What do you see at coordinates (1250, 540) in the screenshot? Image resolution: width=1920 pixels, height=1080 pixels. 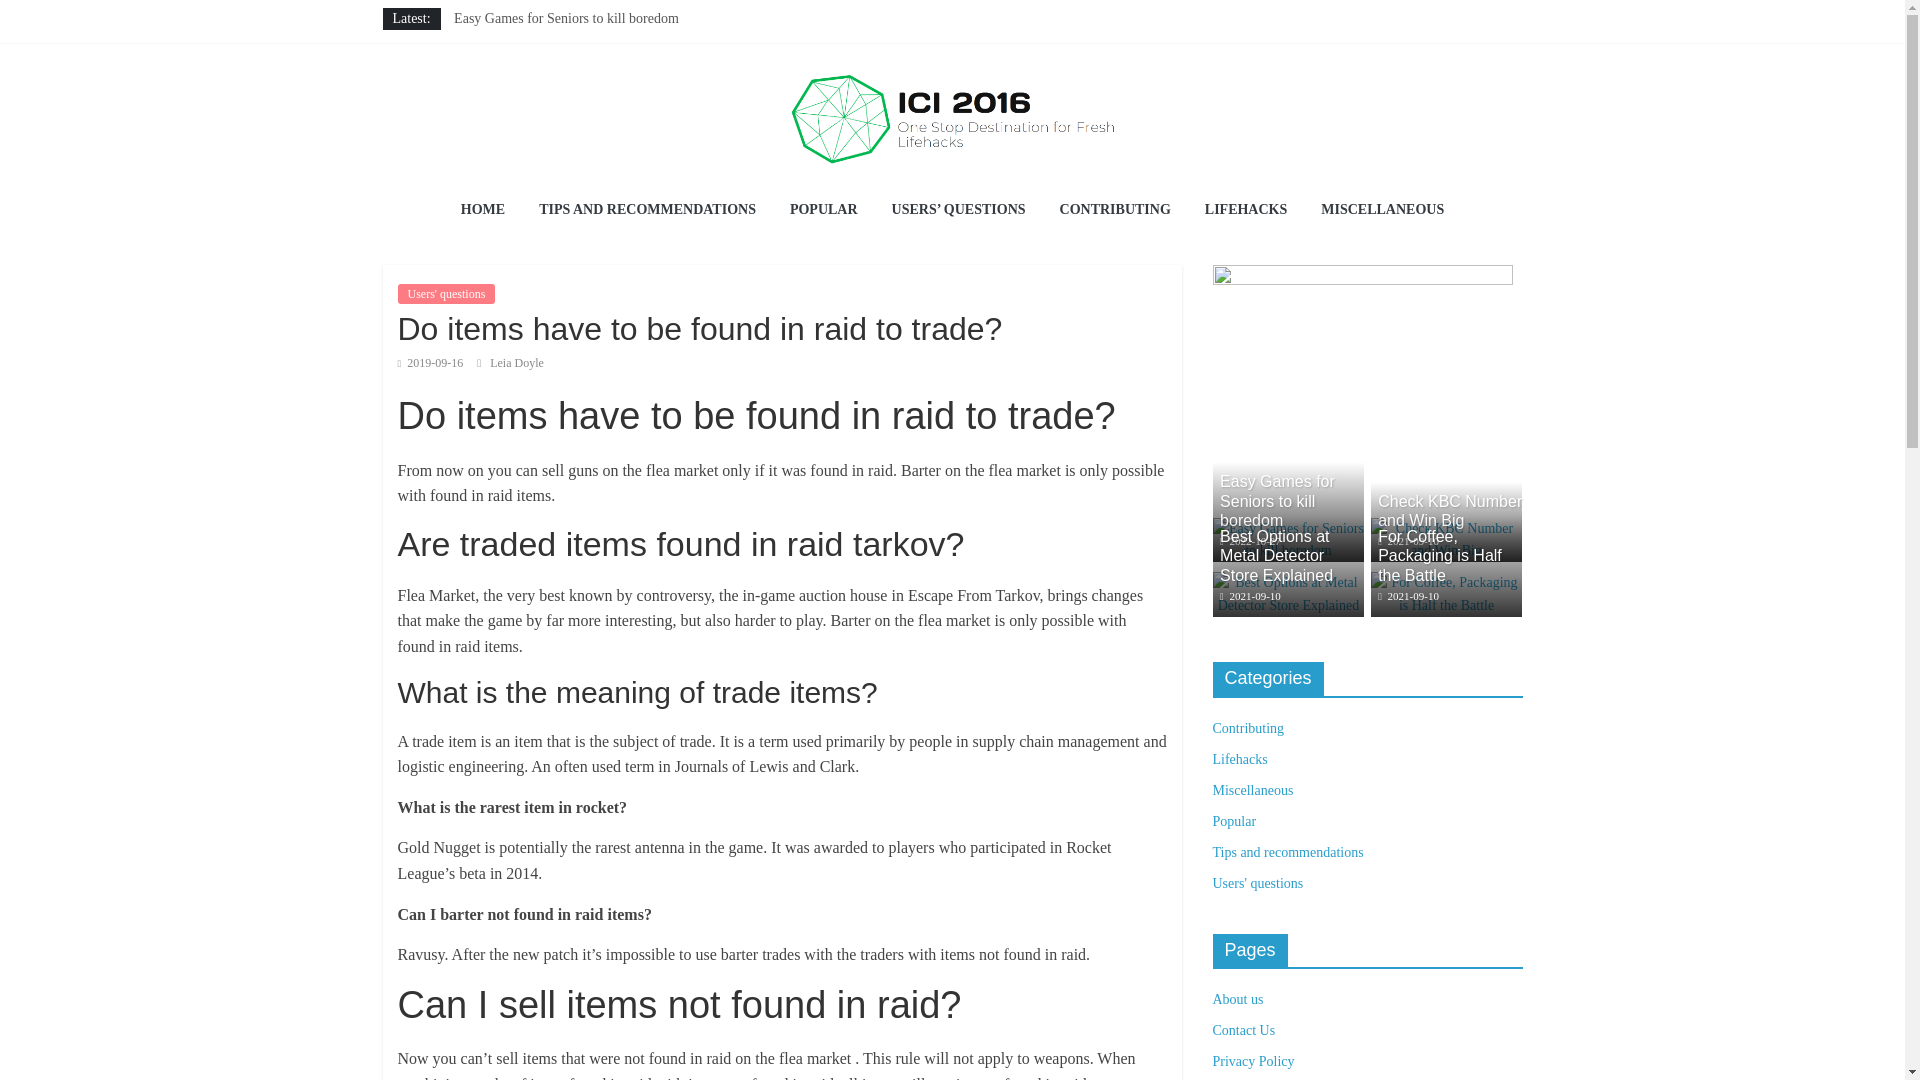 I see `12:45` at bounding box center [1250, 540].